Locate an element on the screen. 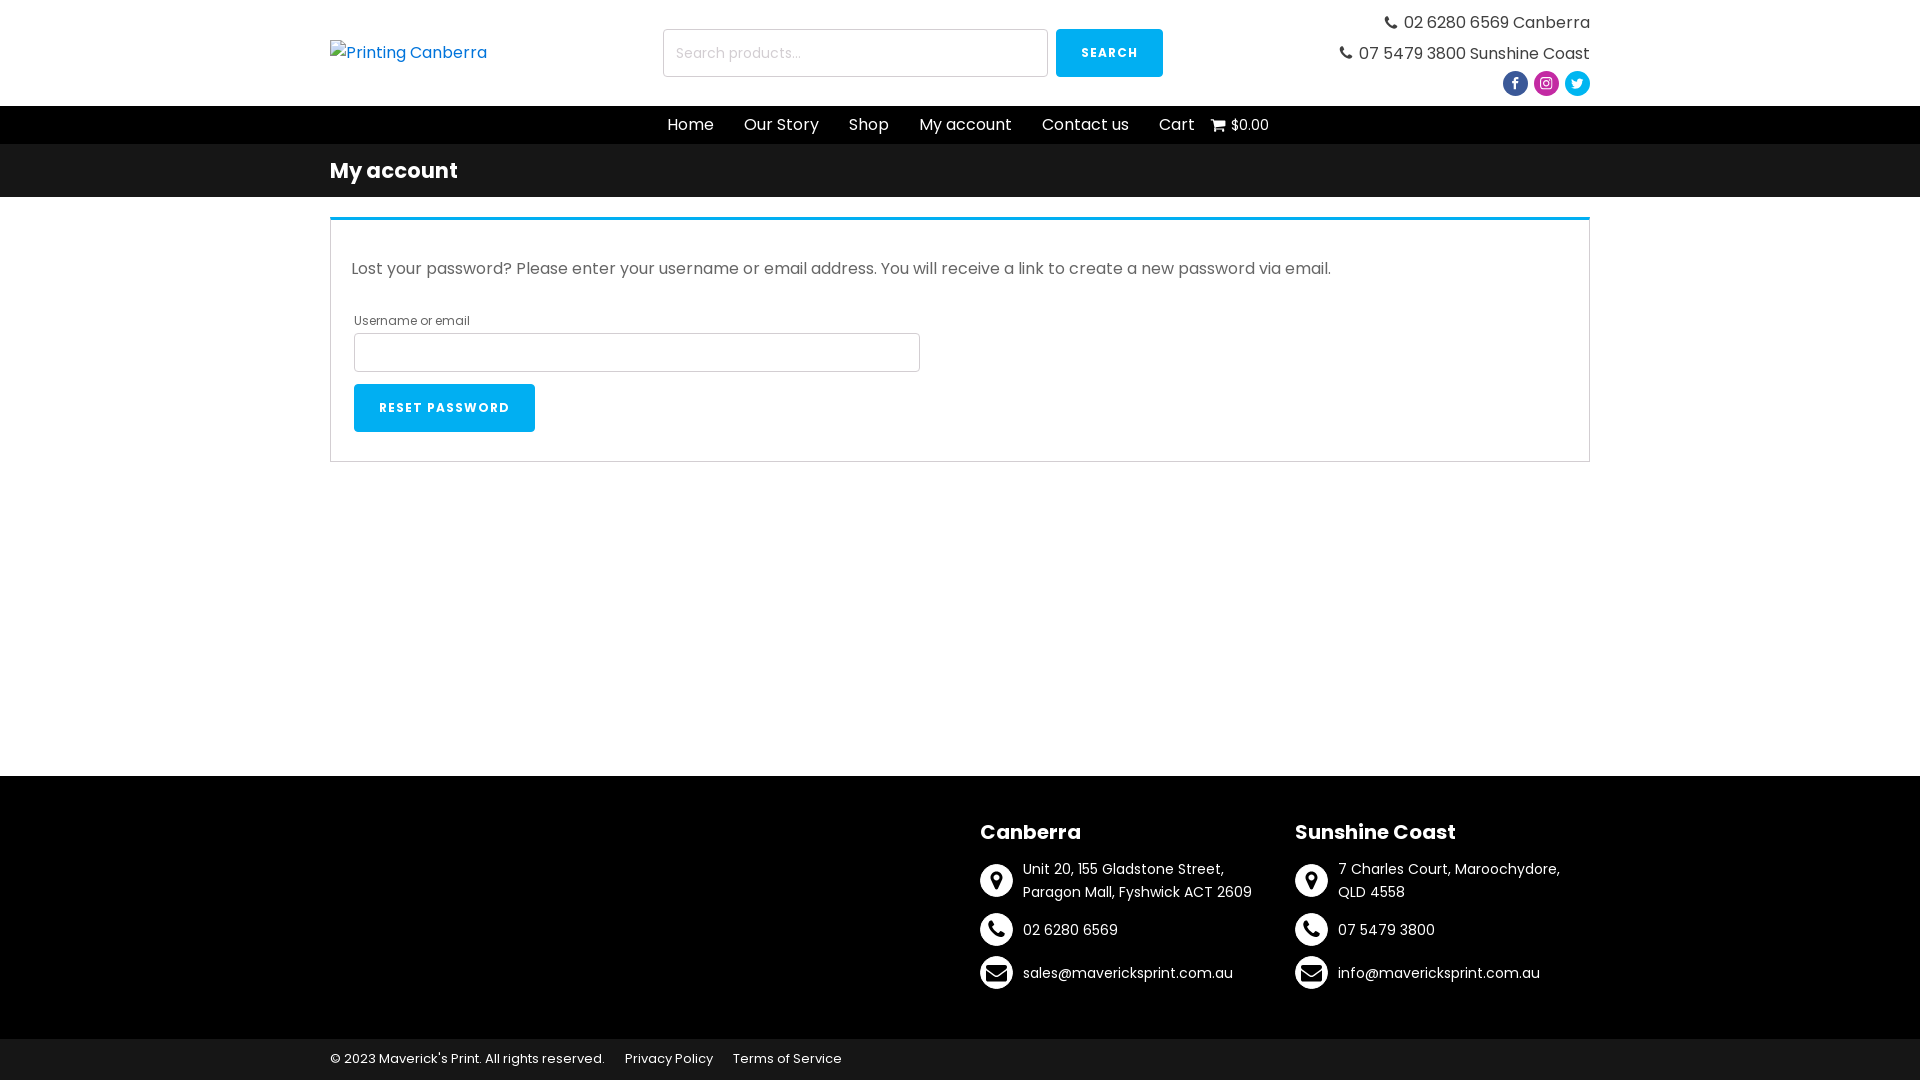 The image size is (1920, 1080). RESET PASSWORD is located at coordinates (444, 408).